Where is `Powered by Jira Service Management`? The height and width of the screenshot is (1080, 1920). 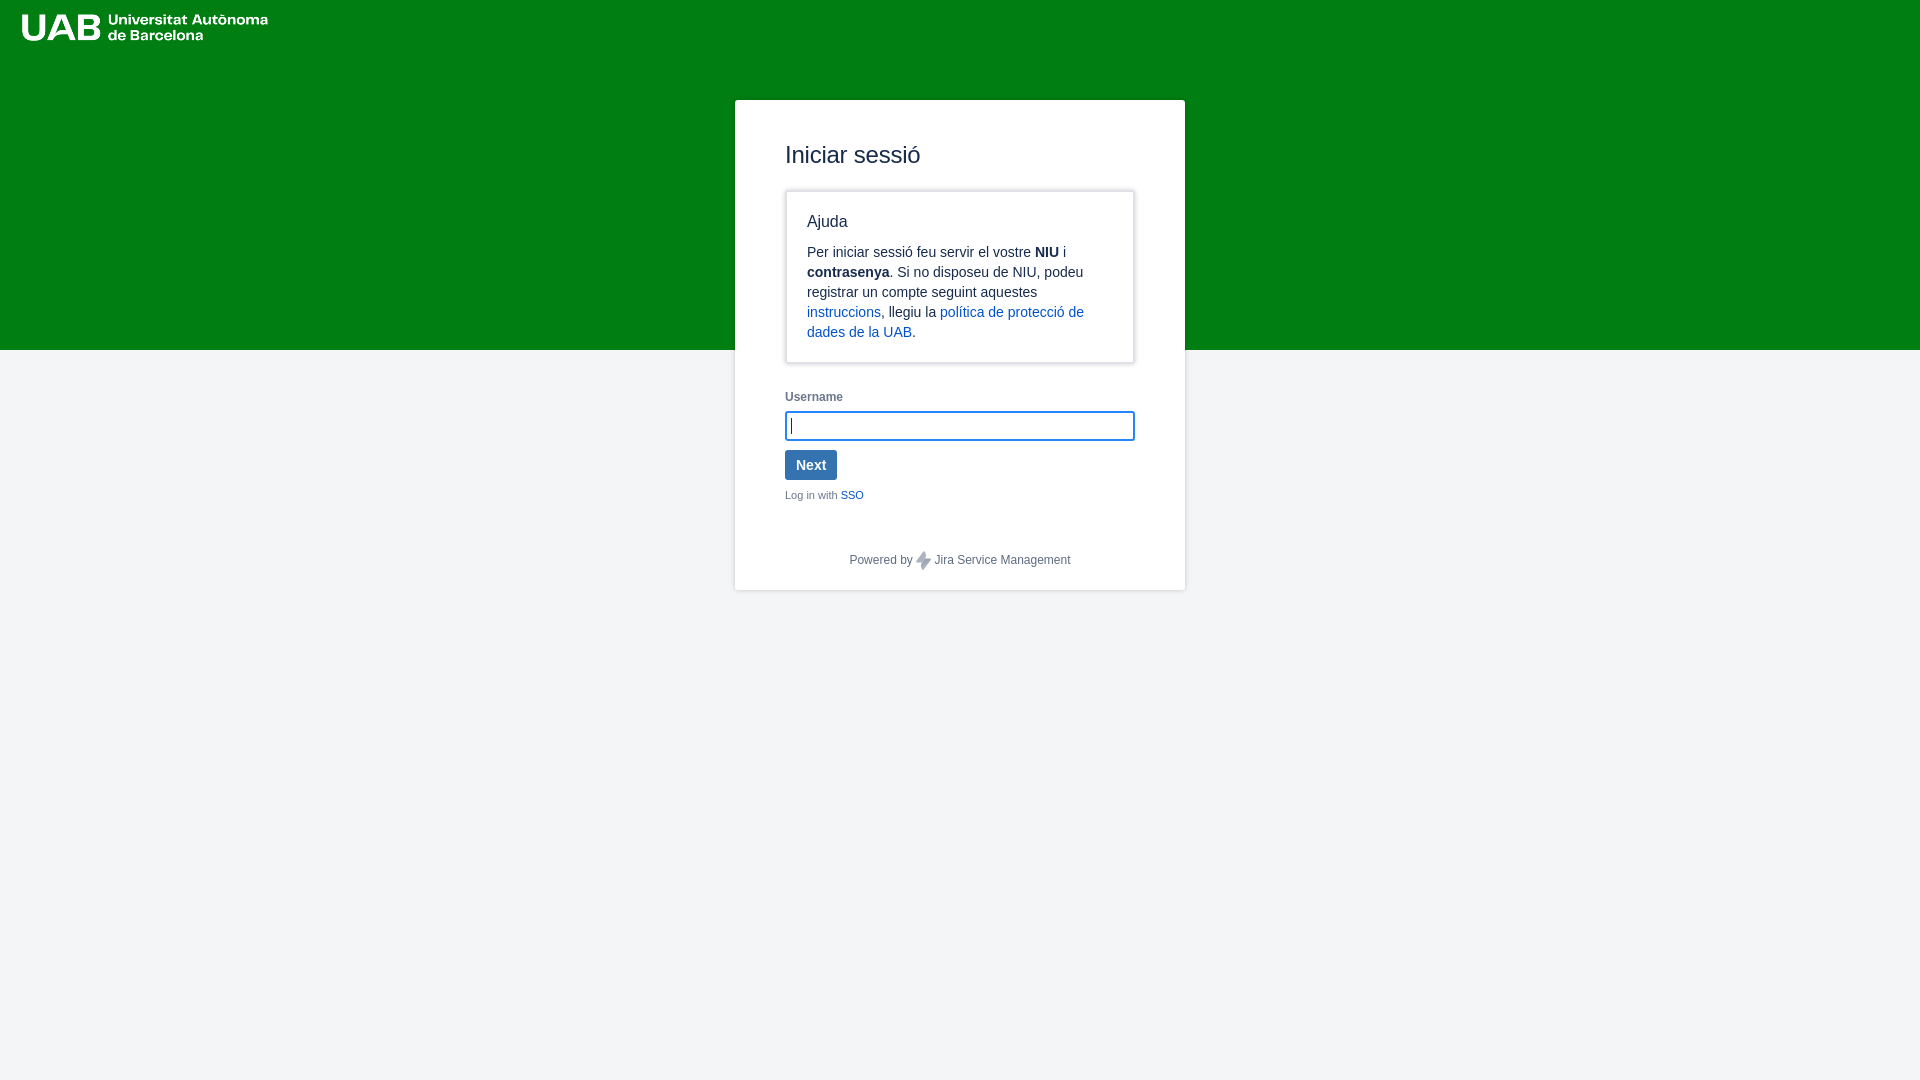
Powered by Jira Service Management is located at coordinates (960, 560).